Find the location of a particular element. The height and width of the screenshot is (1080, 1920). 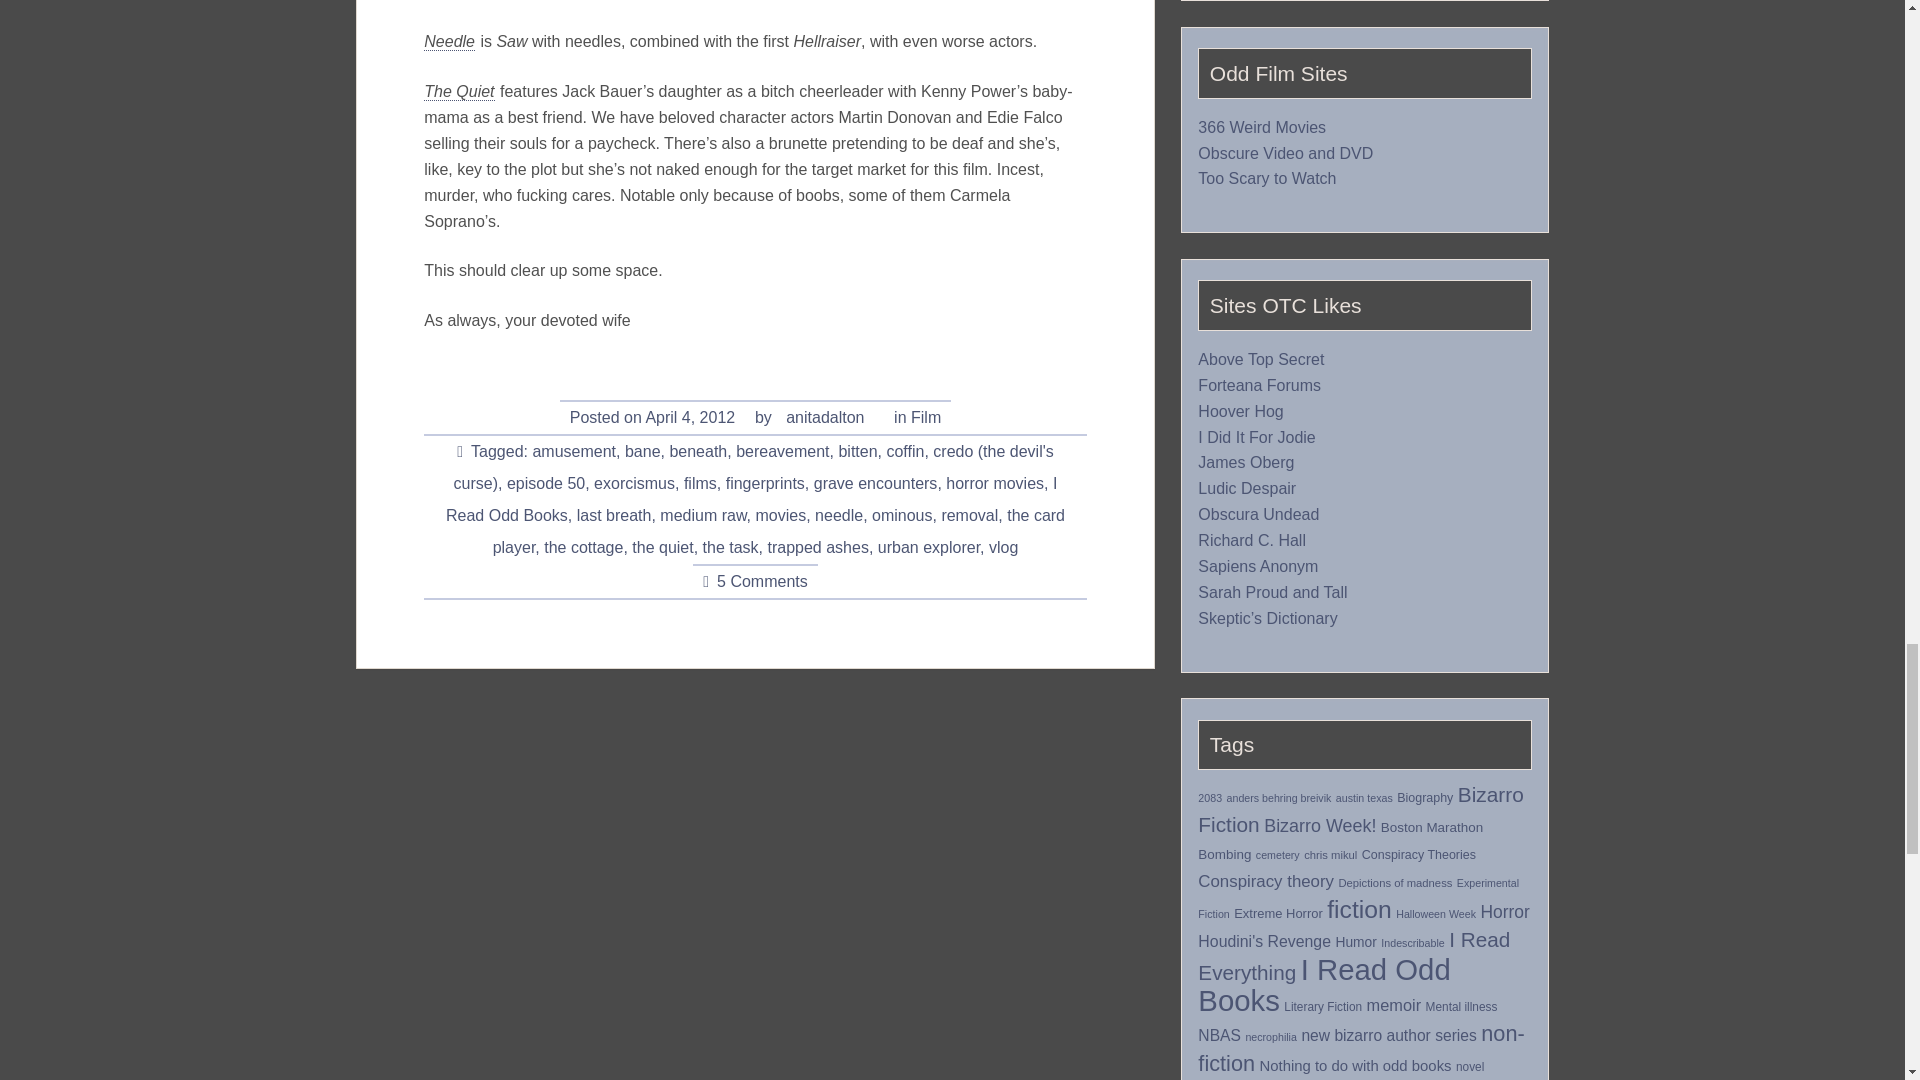

bitten is located at coordinates (857, 452).